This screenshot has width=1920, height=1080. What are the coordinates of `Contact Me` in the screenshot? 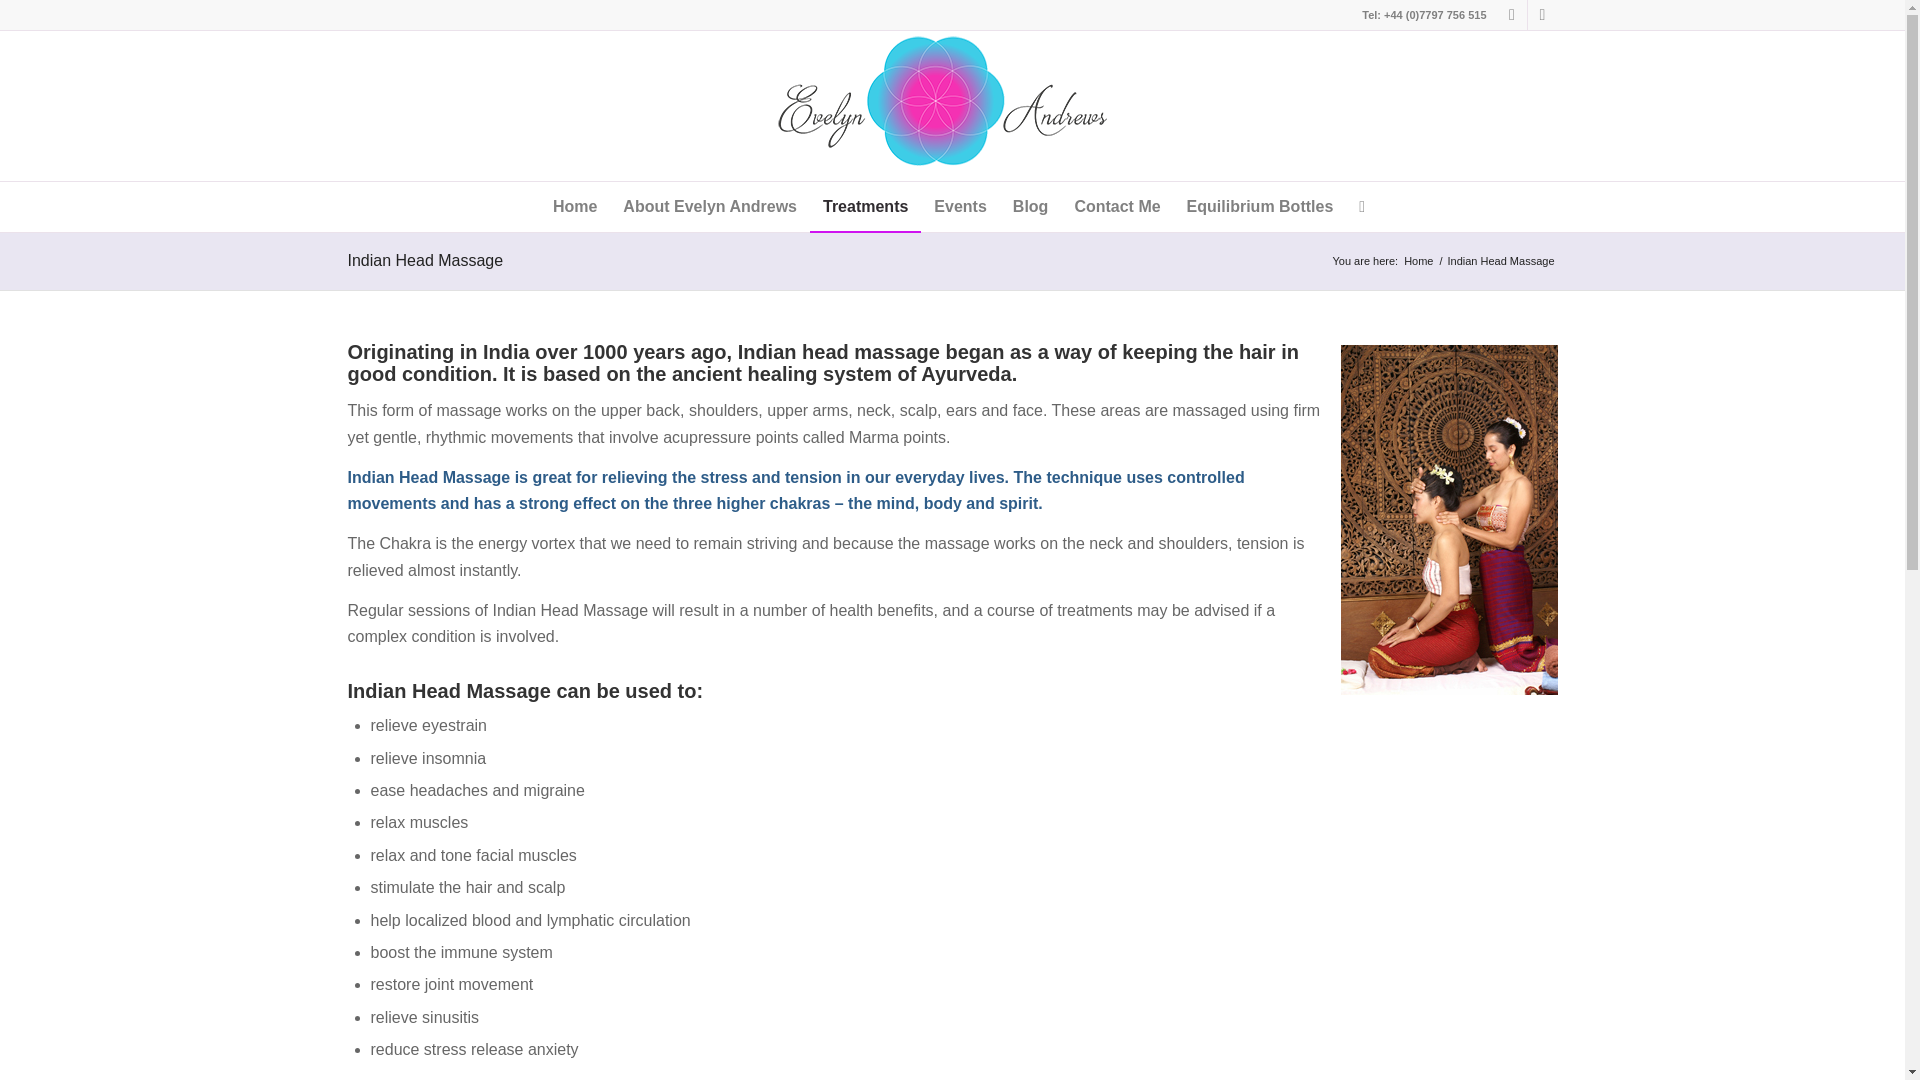 It's located at (1117, 207).